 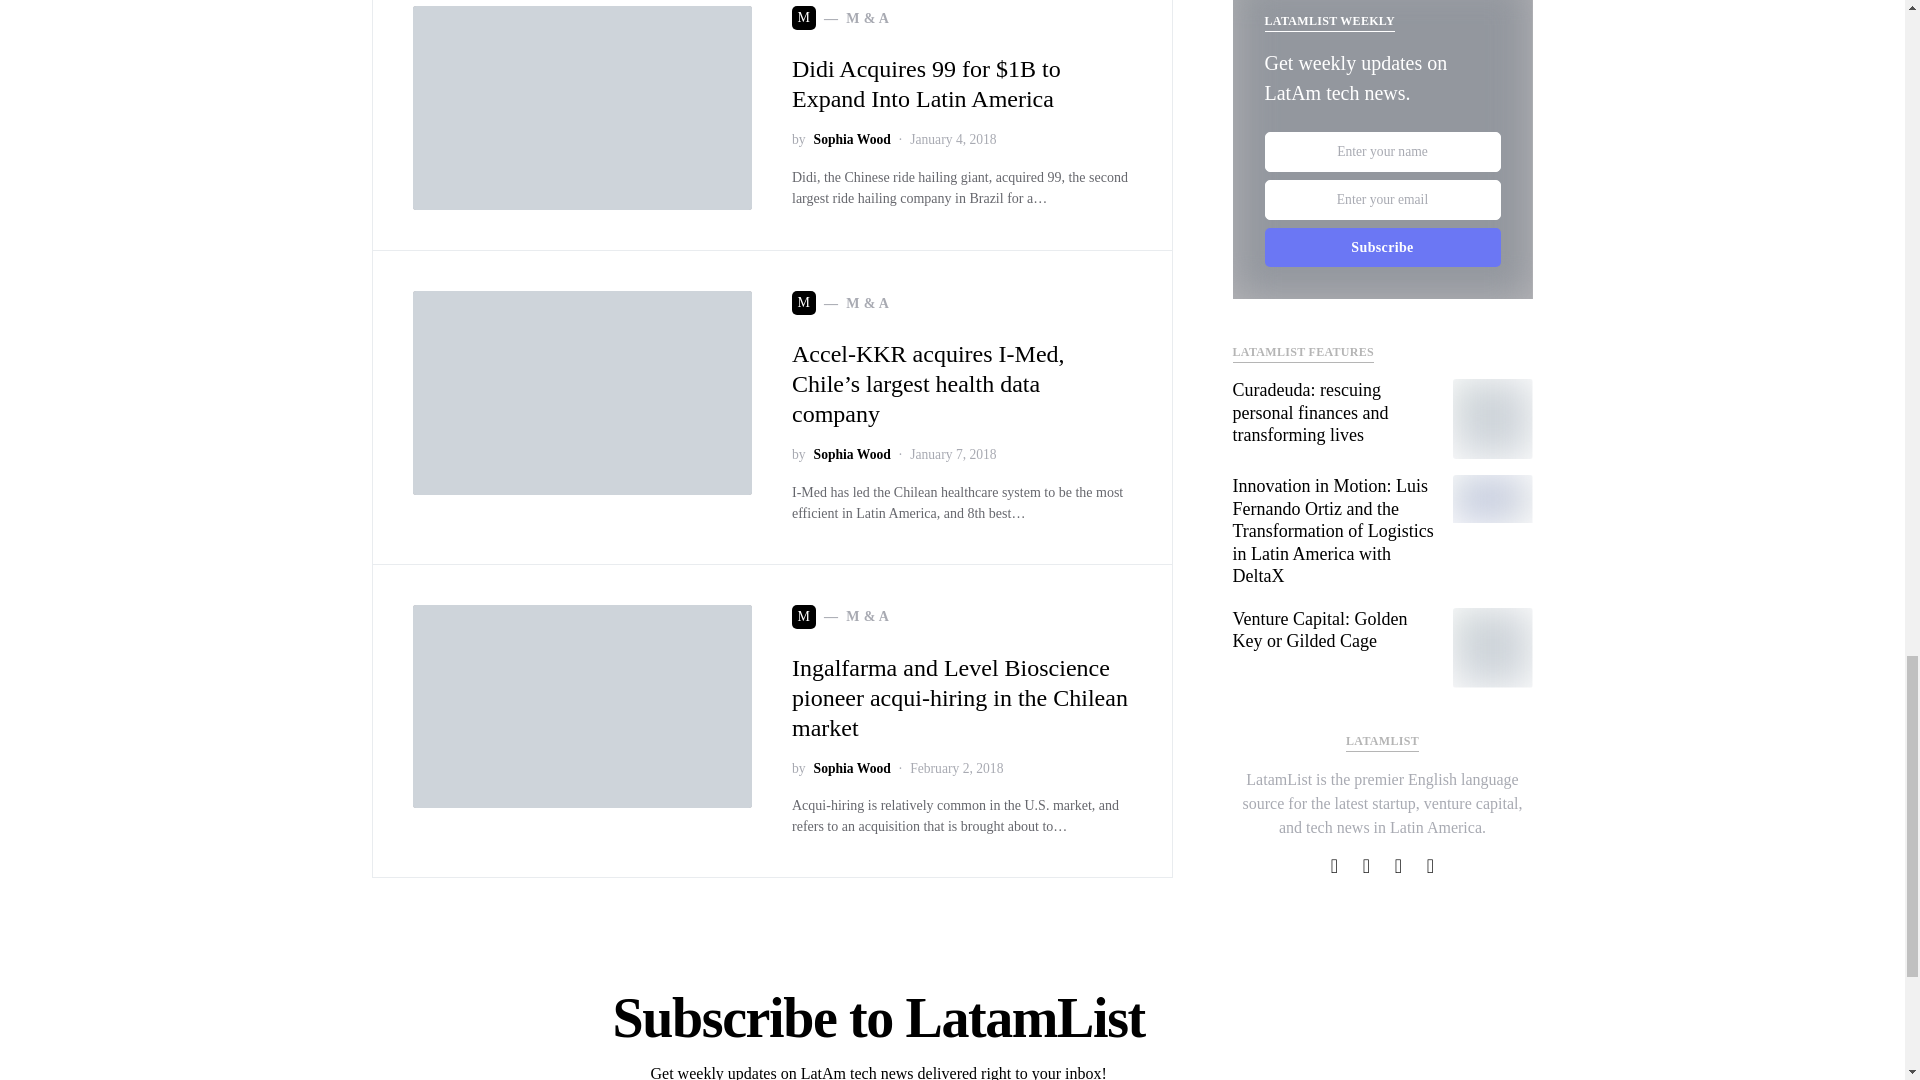 I want to click on View all posts by Sophia Wood, so click(x=852, y=768).